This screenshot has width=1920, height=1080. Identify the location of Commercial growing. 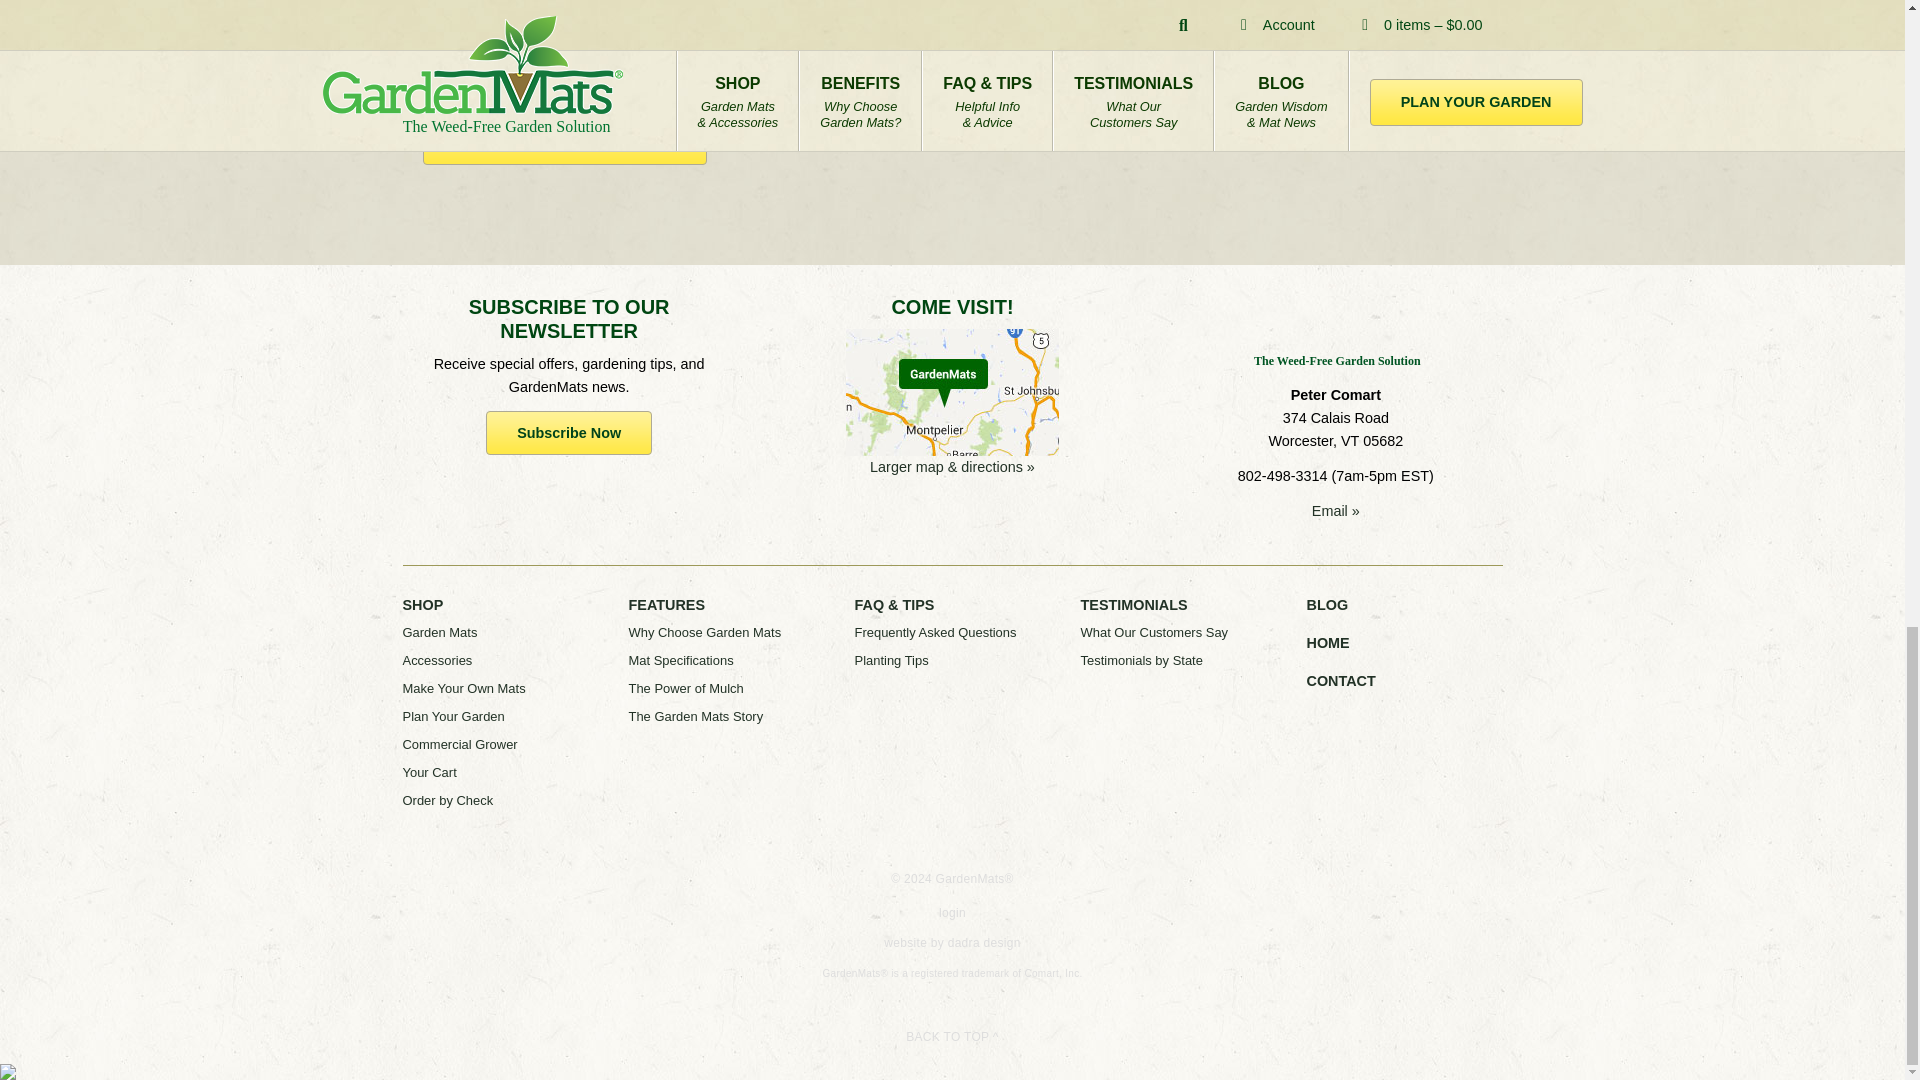
(541, 61).